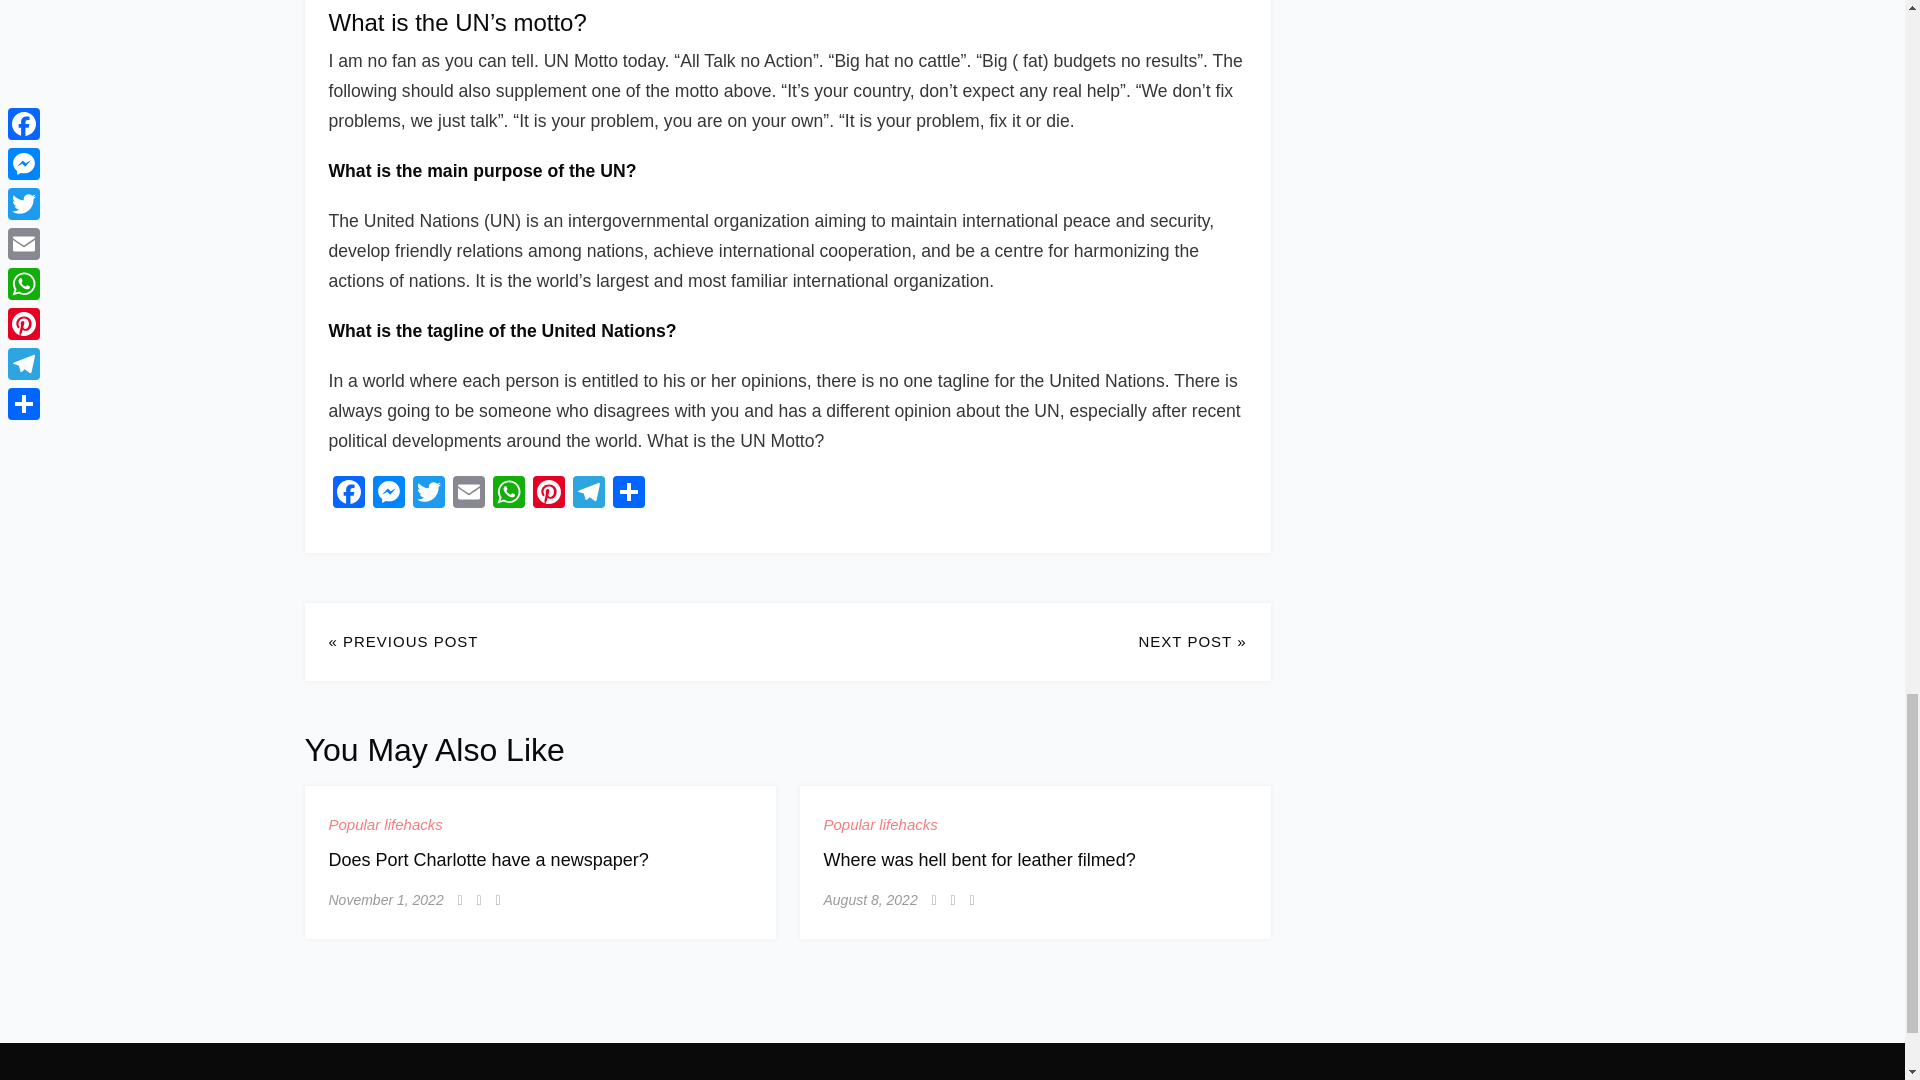  I want to click on WhatsApp, so click(508, 494).